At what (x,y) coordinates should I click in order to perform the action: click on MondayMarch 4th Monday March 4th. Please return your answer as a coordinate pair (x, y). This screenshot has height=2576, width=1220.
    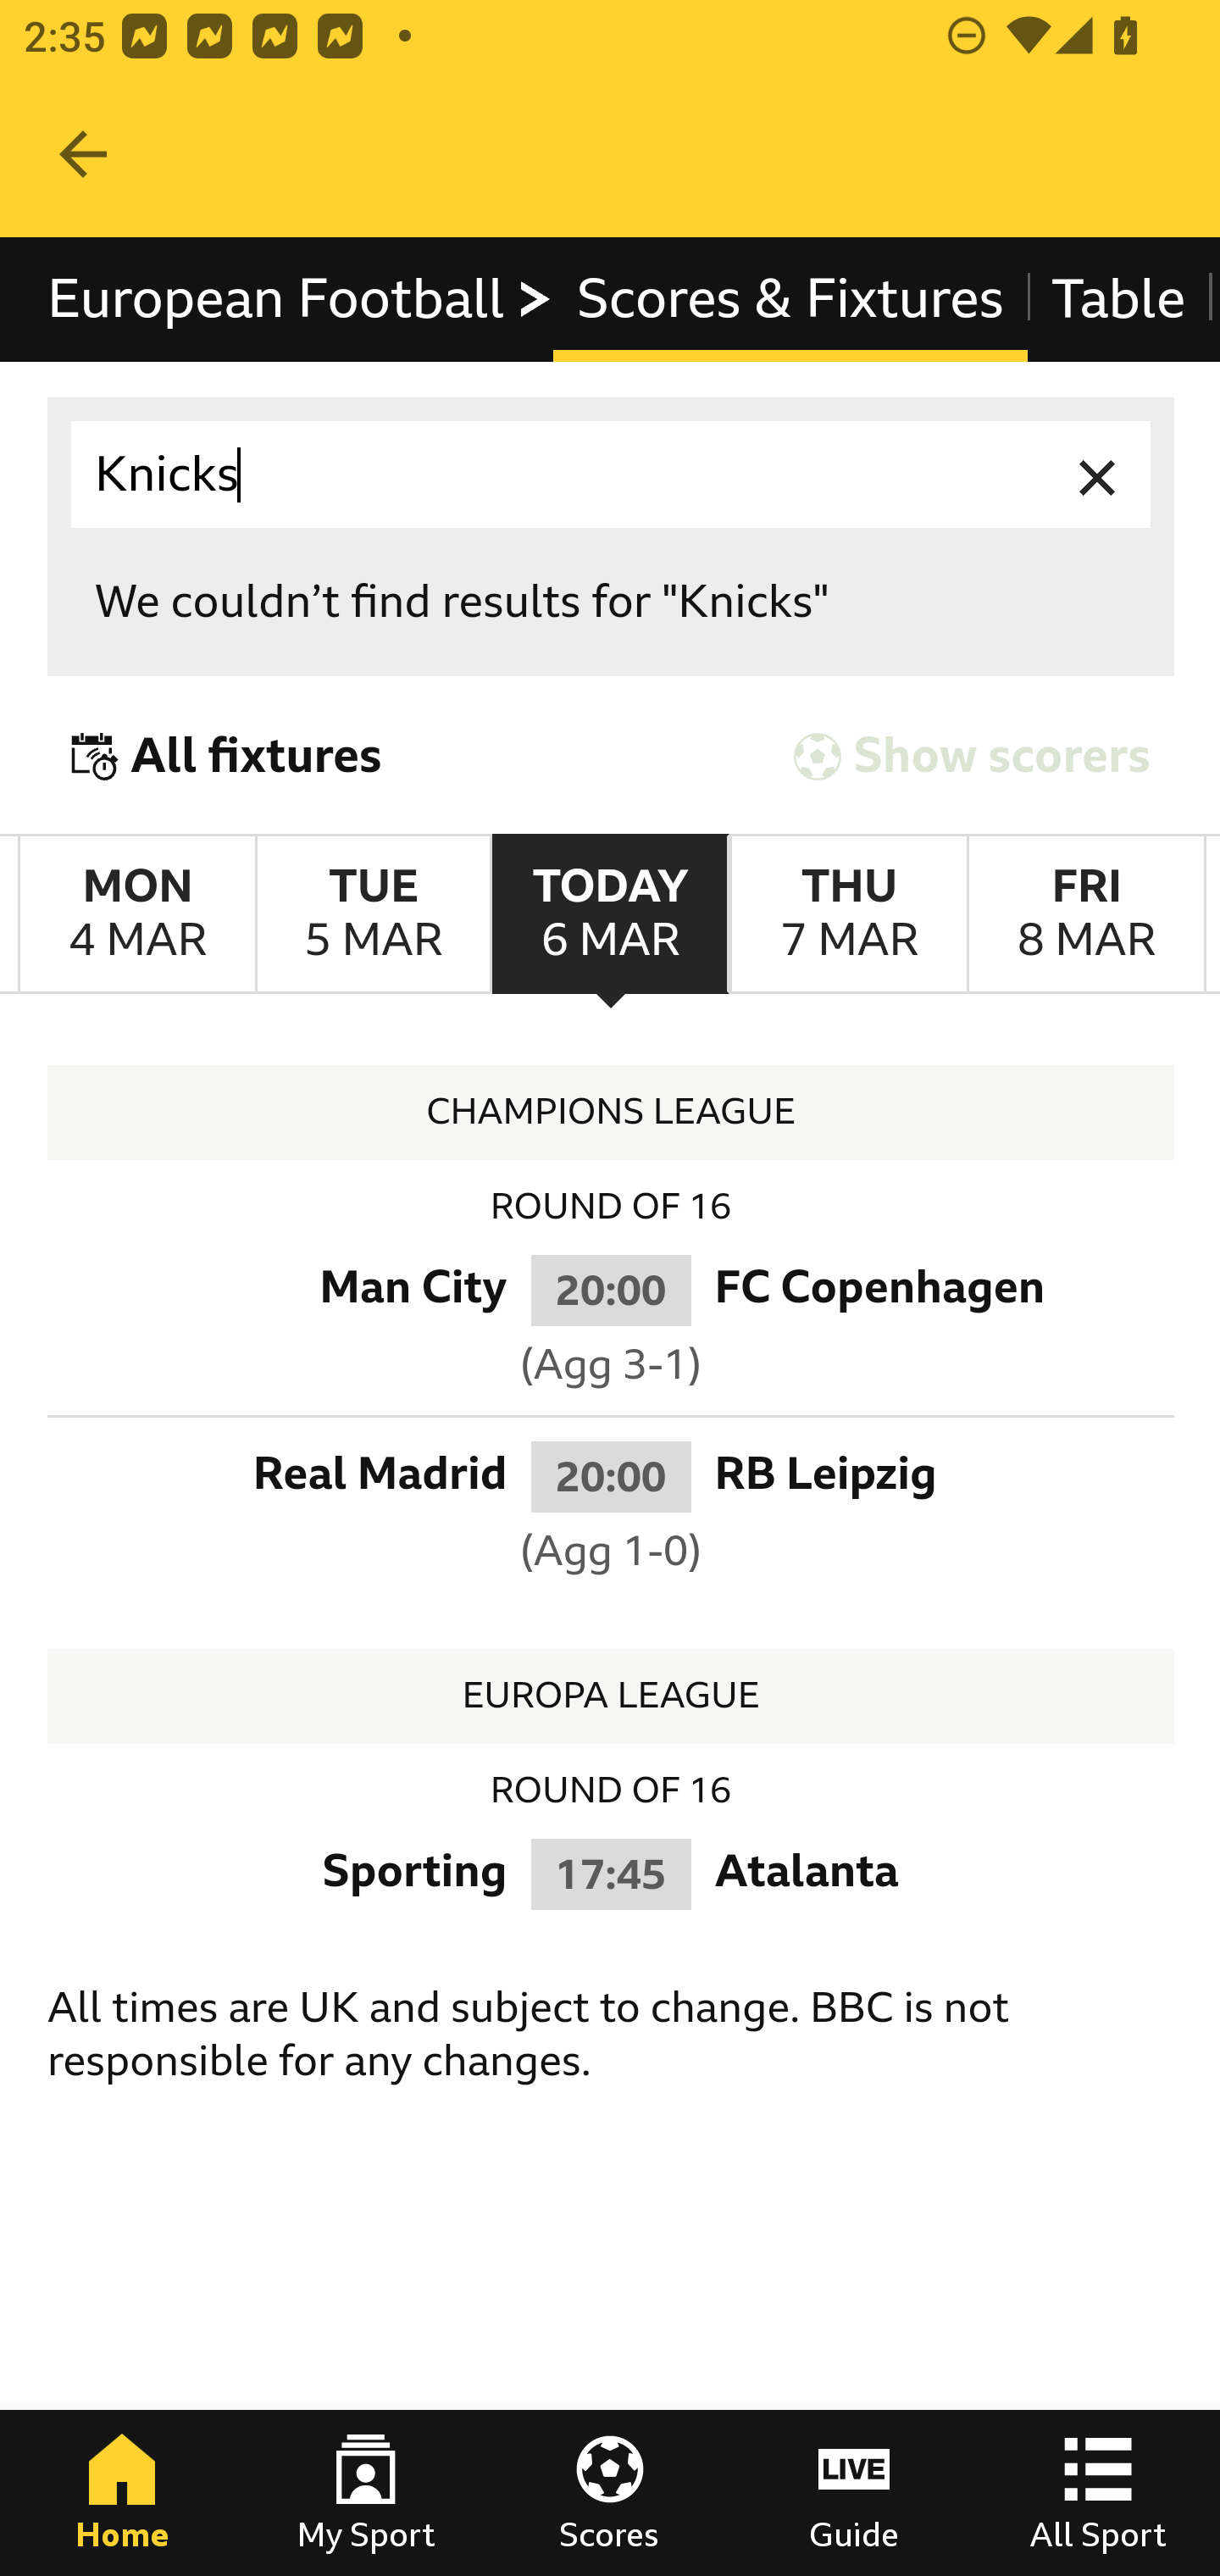
    Looking at the image, I should click on (137, 915).